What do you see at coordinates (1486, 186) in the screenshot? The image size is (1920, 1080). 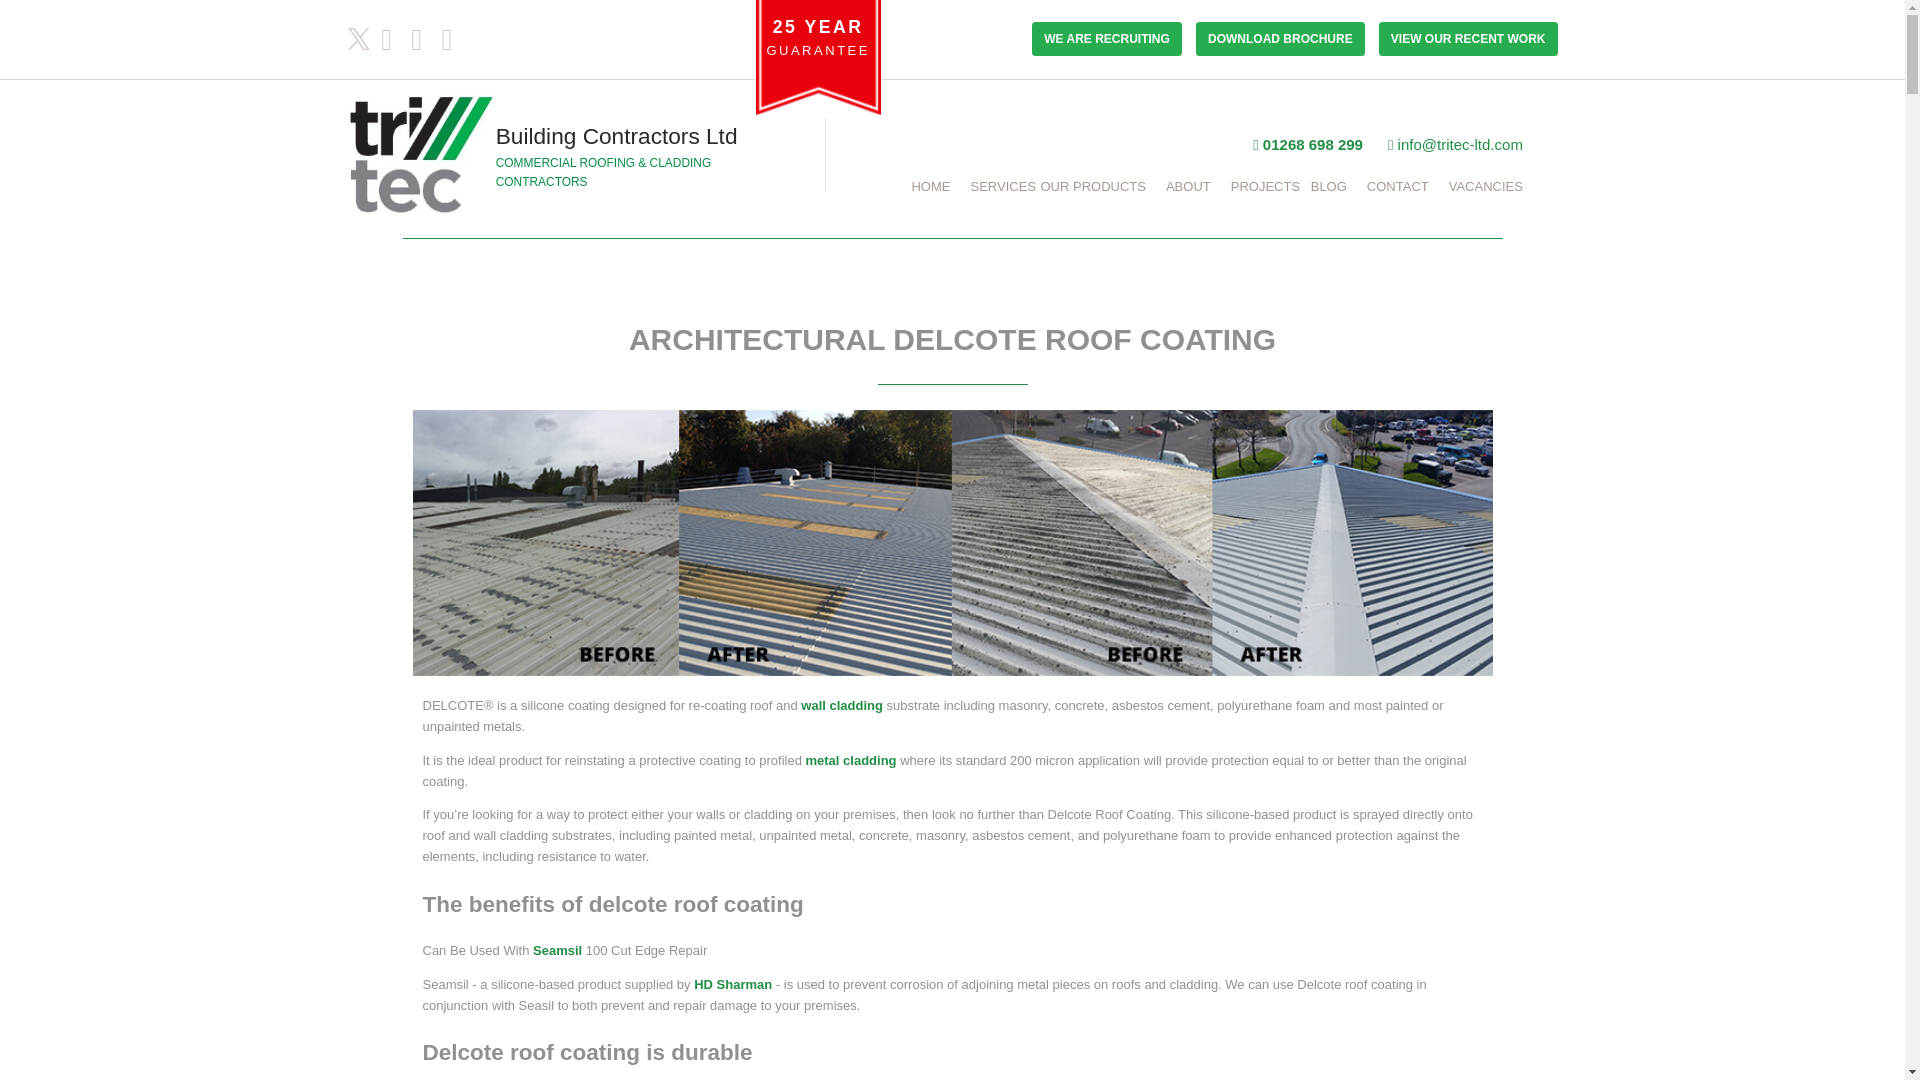 I see `VACANCIES` at bounding box center [1486, 186].